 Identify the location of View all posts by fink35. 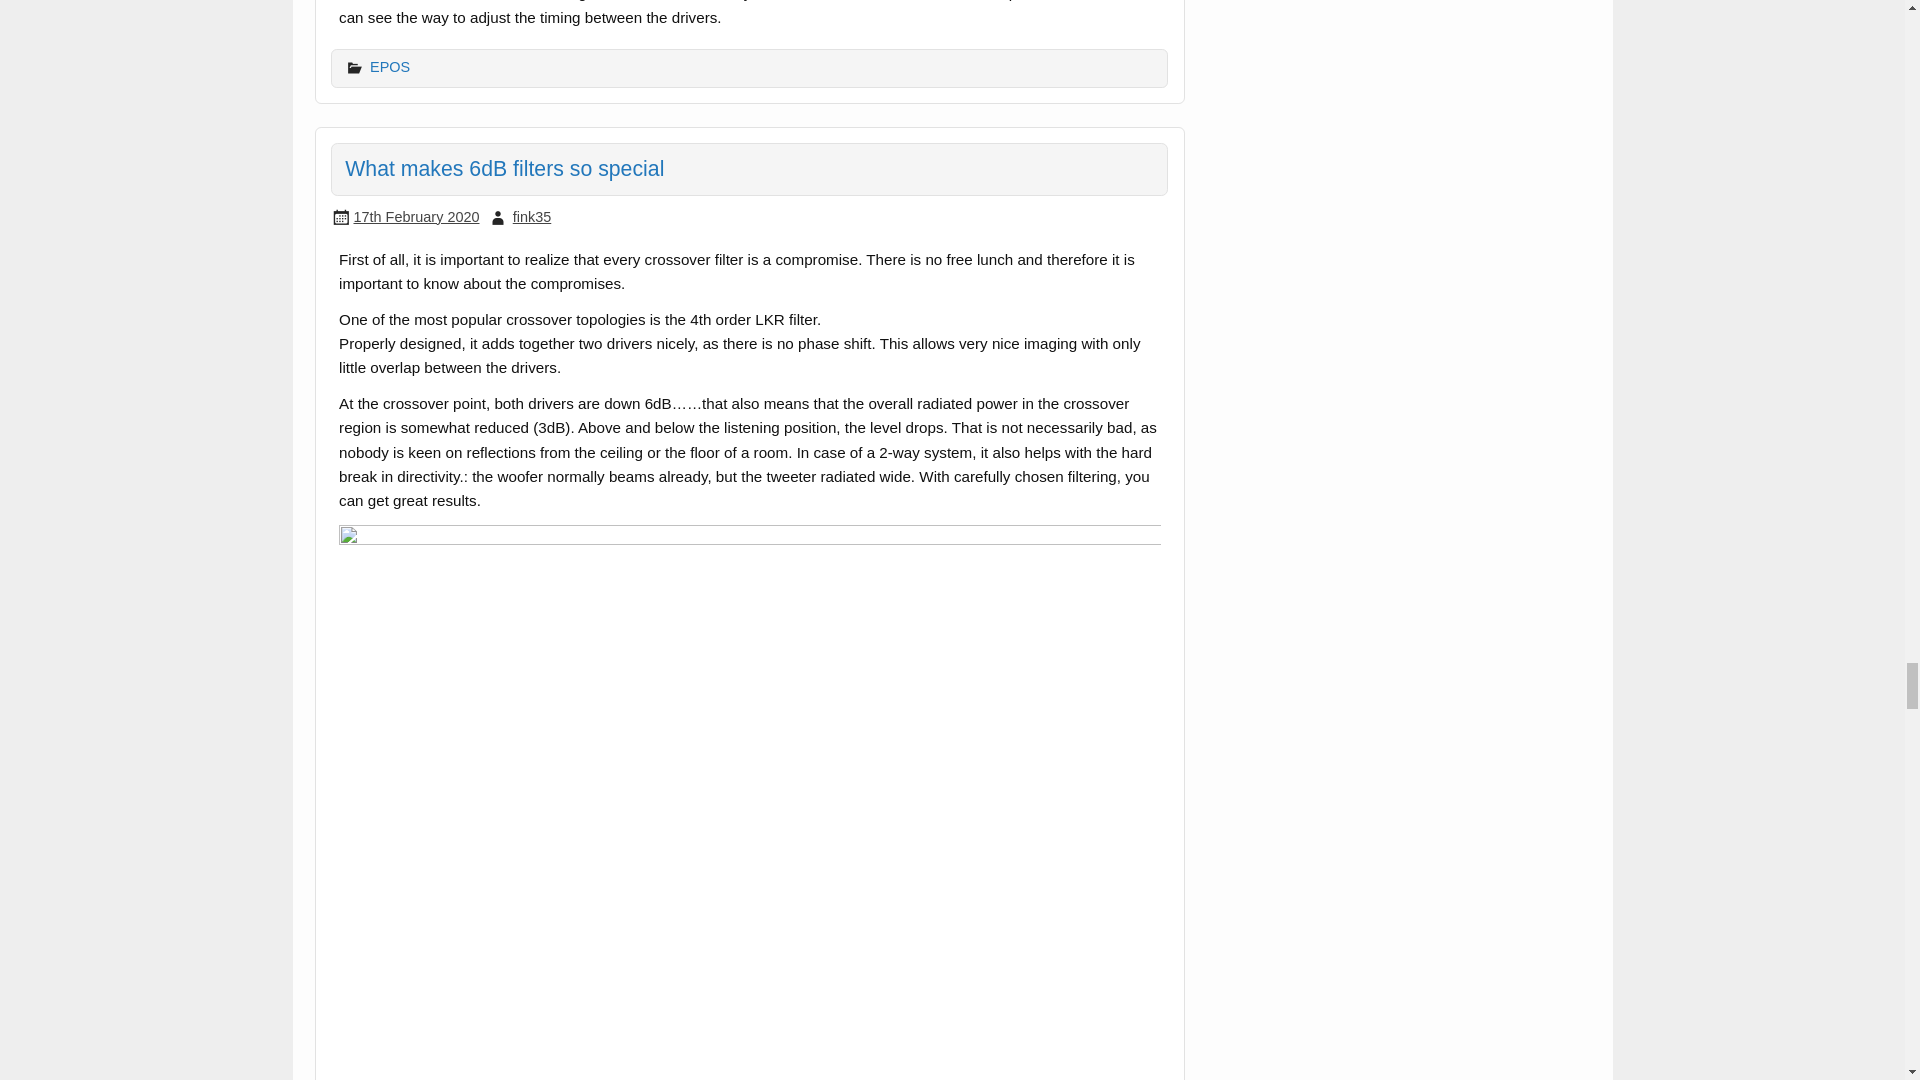
(532, 216).